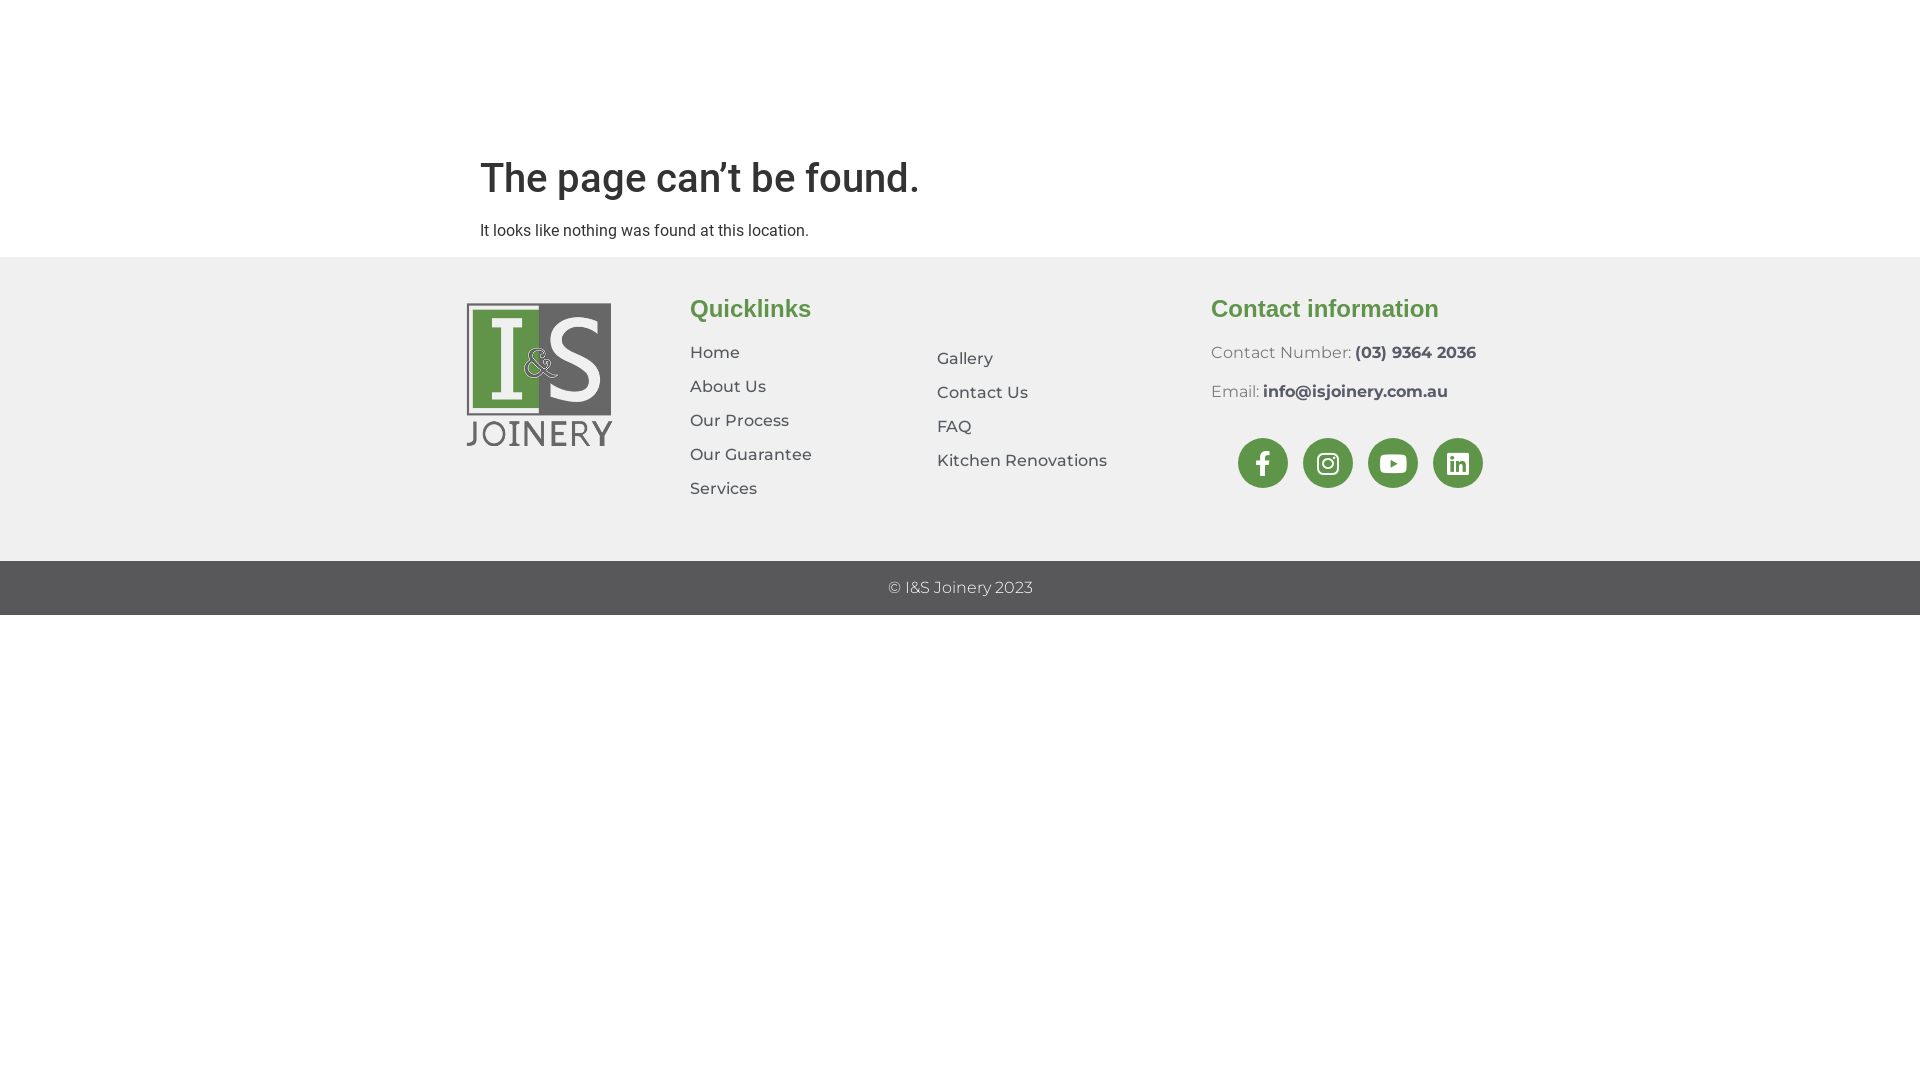 This screenshot has height=1080, width=1920. Describe the element at coordinates (804, 489) in the screenshot. I see `Services` at that location.